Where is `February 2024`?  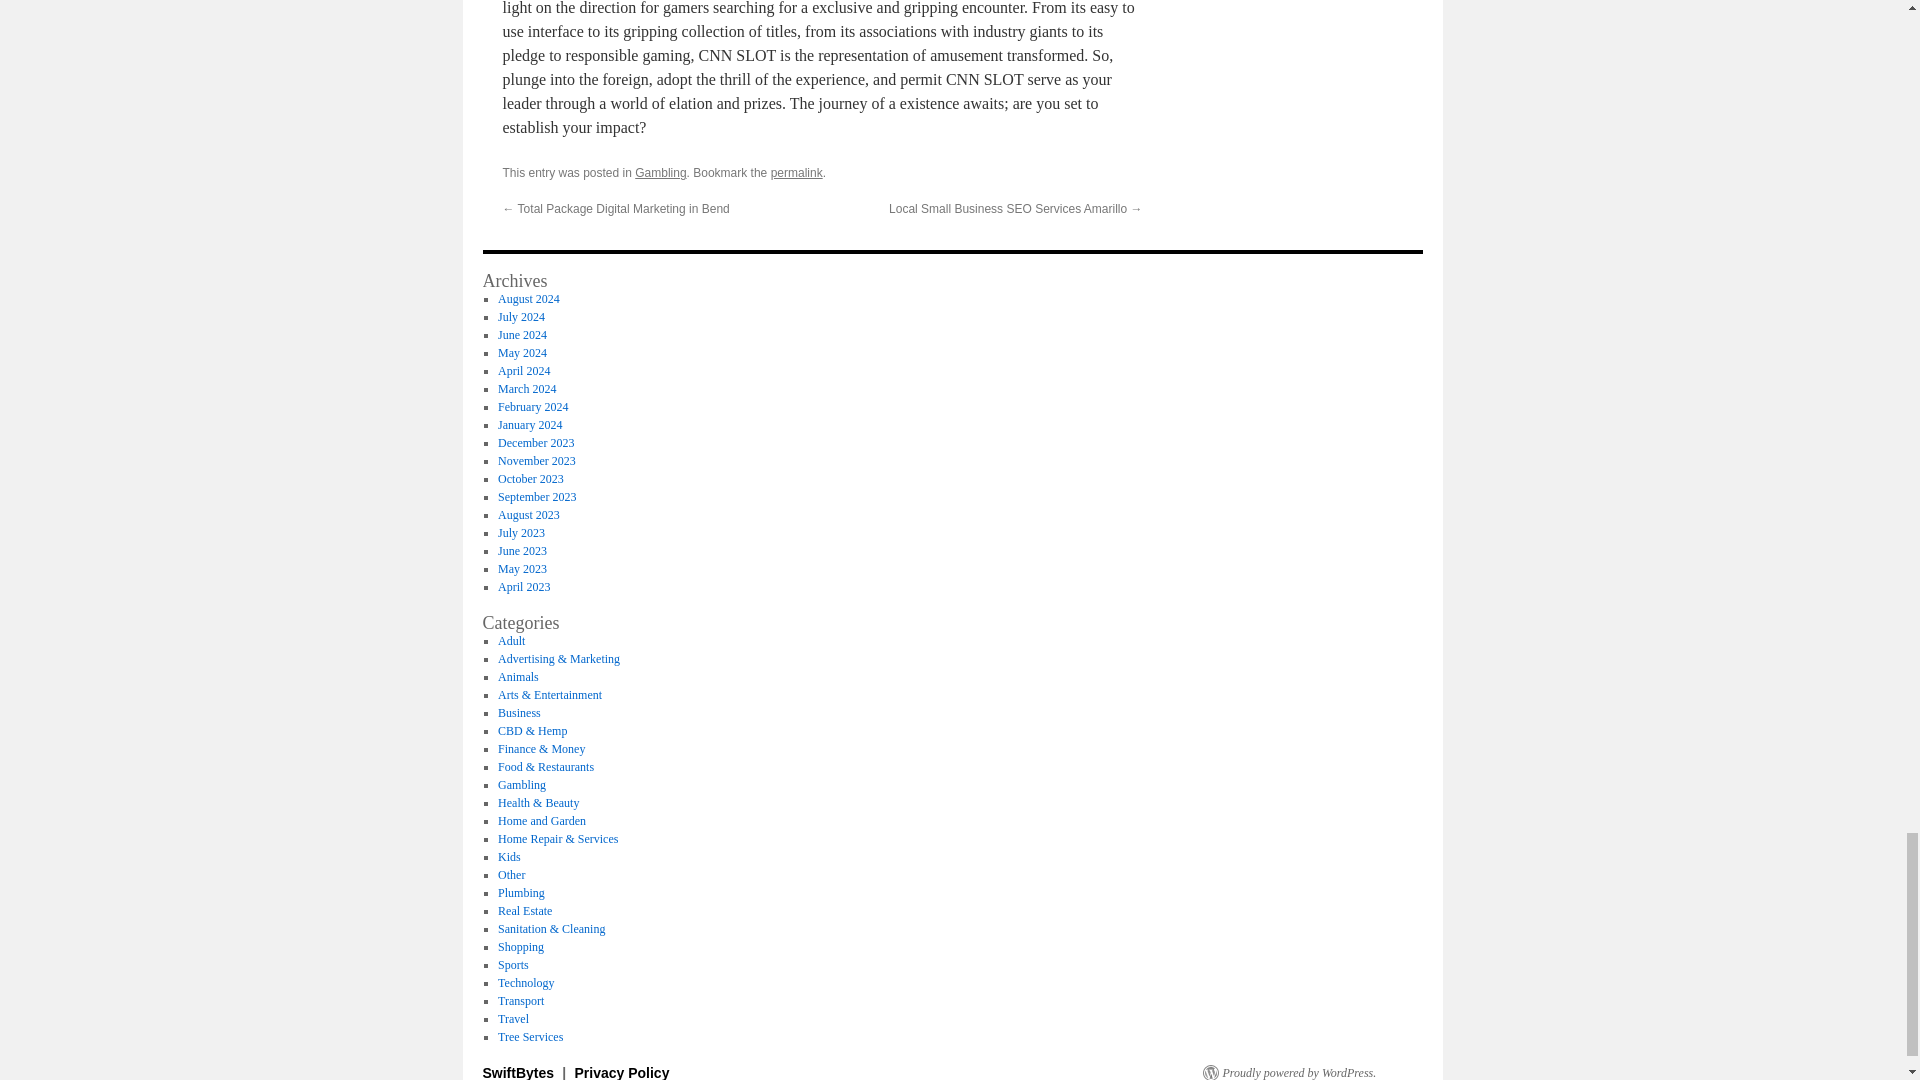
February 2024 is located at coordinates (532, 406).